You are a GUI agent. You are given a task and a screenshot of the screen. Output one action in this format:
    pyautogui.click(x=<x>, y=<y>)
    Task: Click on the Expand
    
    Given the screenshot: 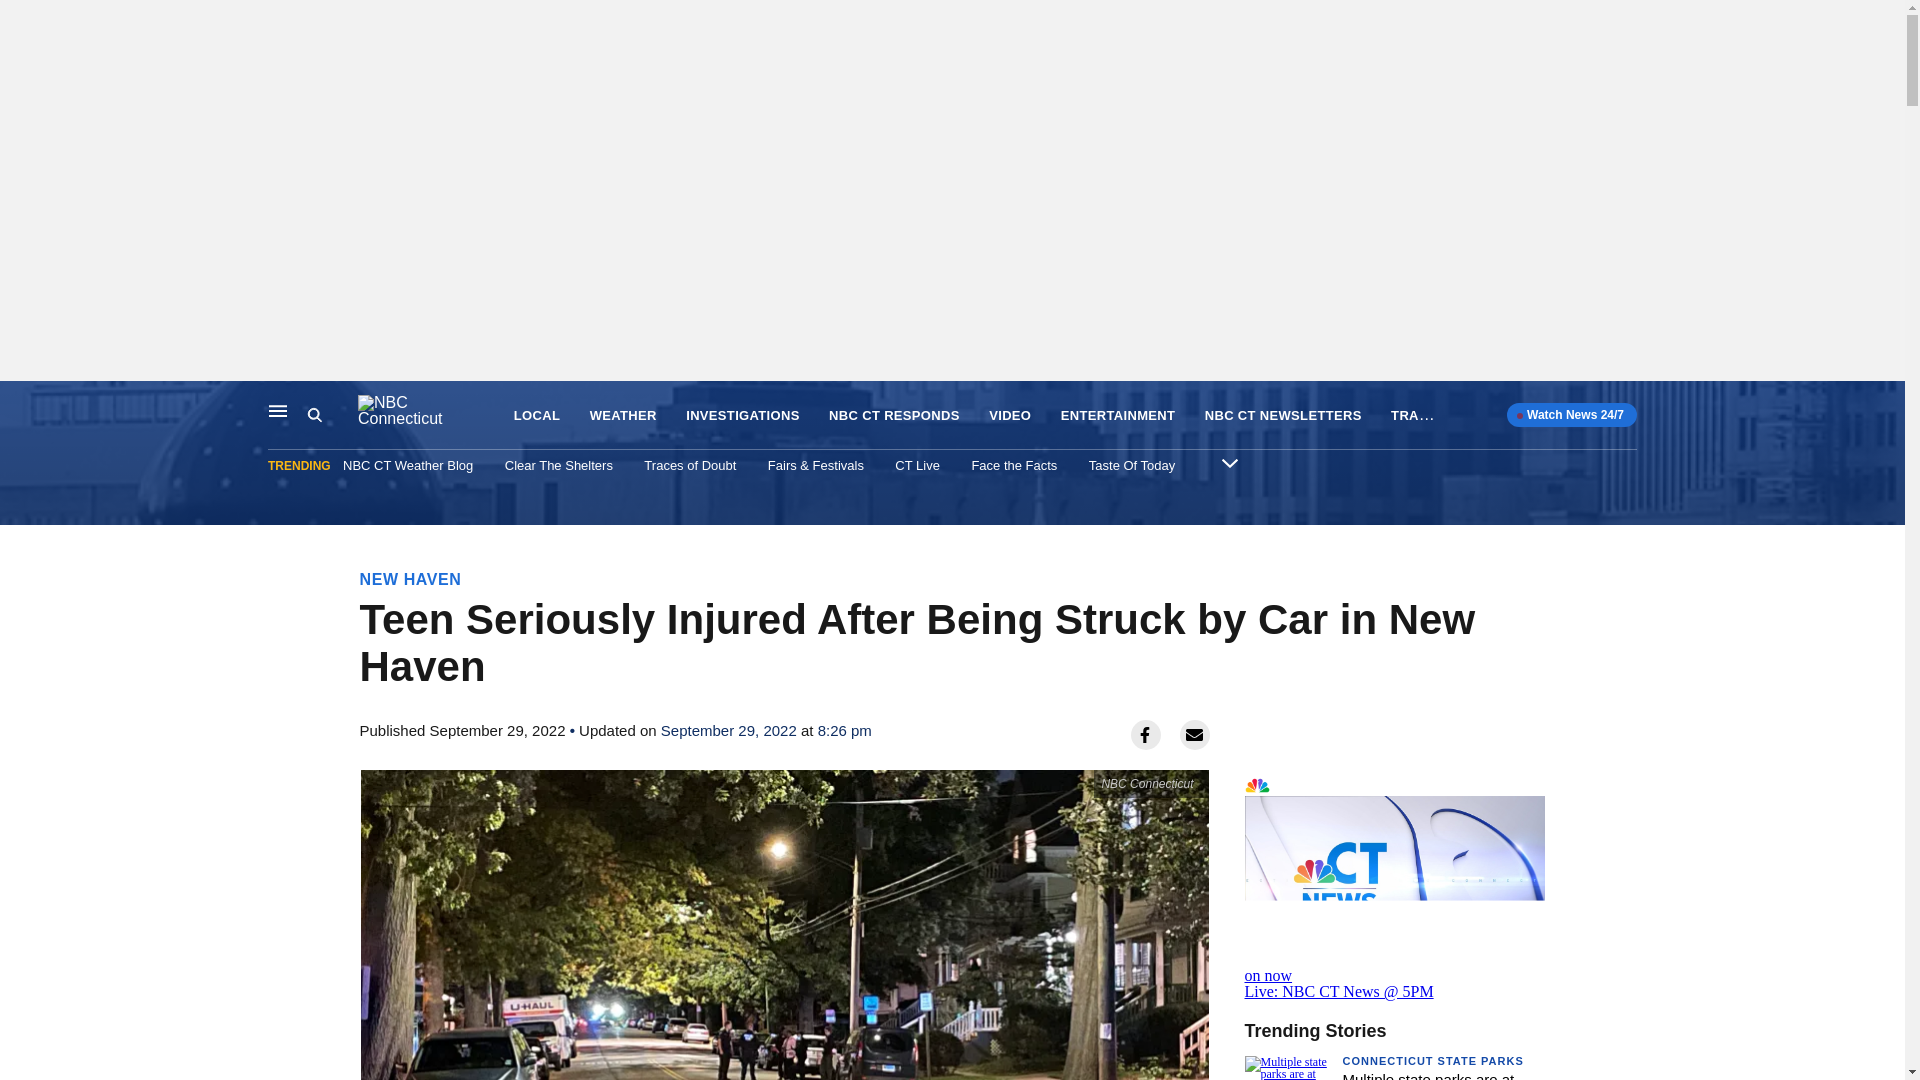 What is the action you would take?
    pyautogui.click(x=1230, y=462)
    